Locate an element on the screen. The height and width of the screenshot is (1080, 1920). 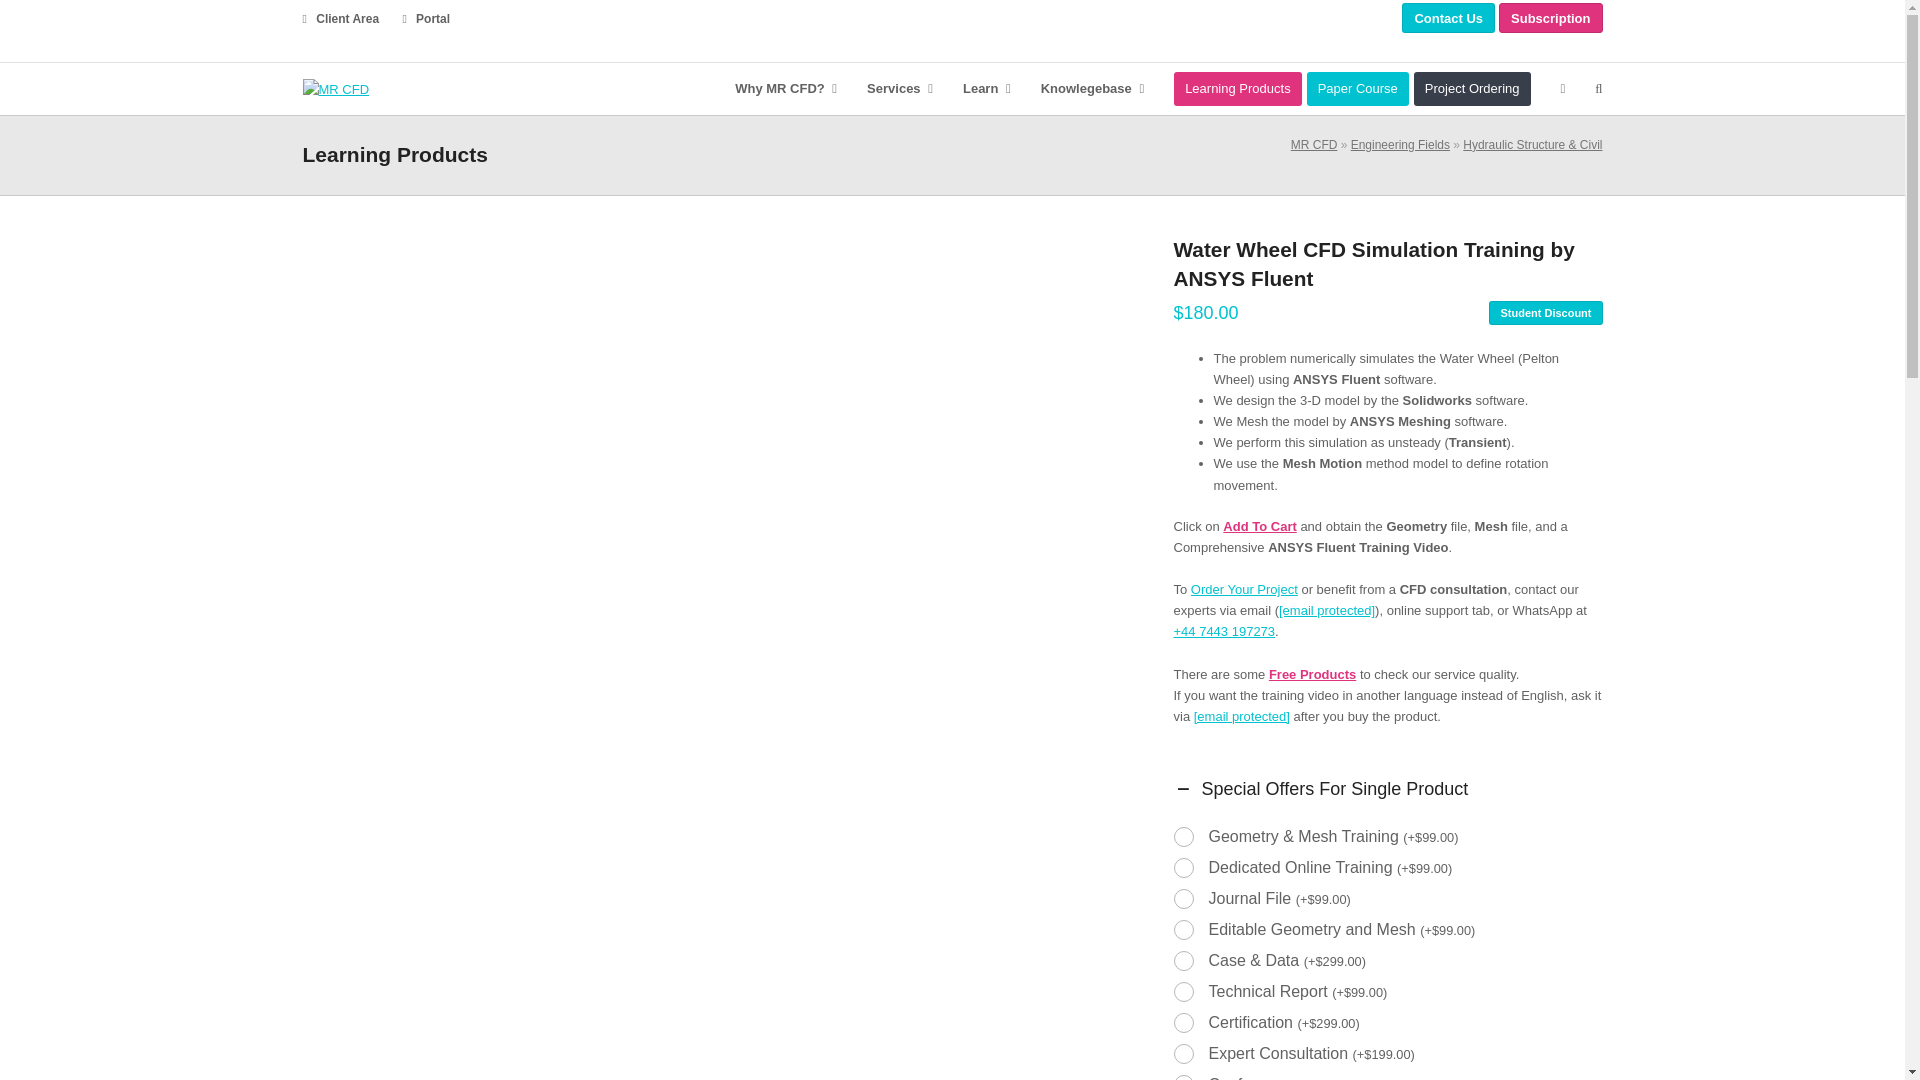
Portal is located at coordinates (425, 18).